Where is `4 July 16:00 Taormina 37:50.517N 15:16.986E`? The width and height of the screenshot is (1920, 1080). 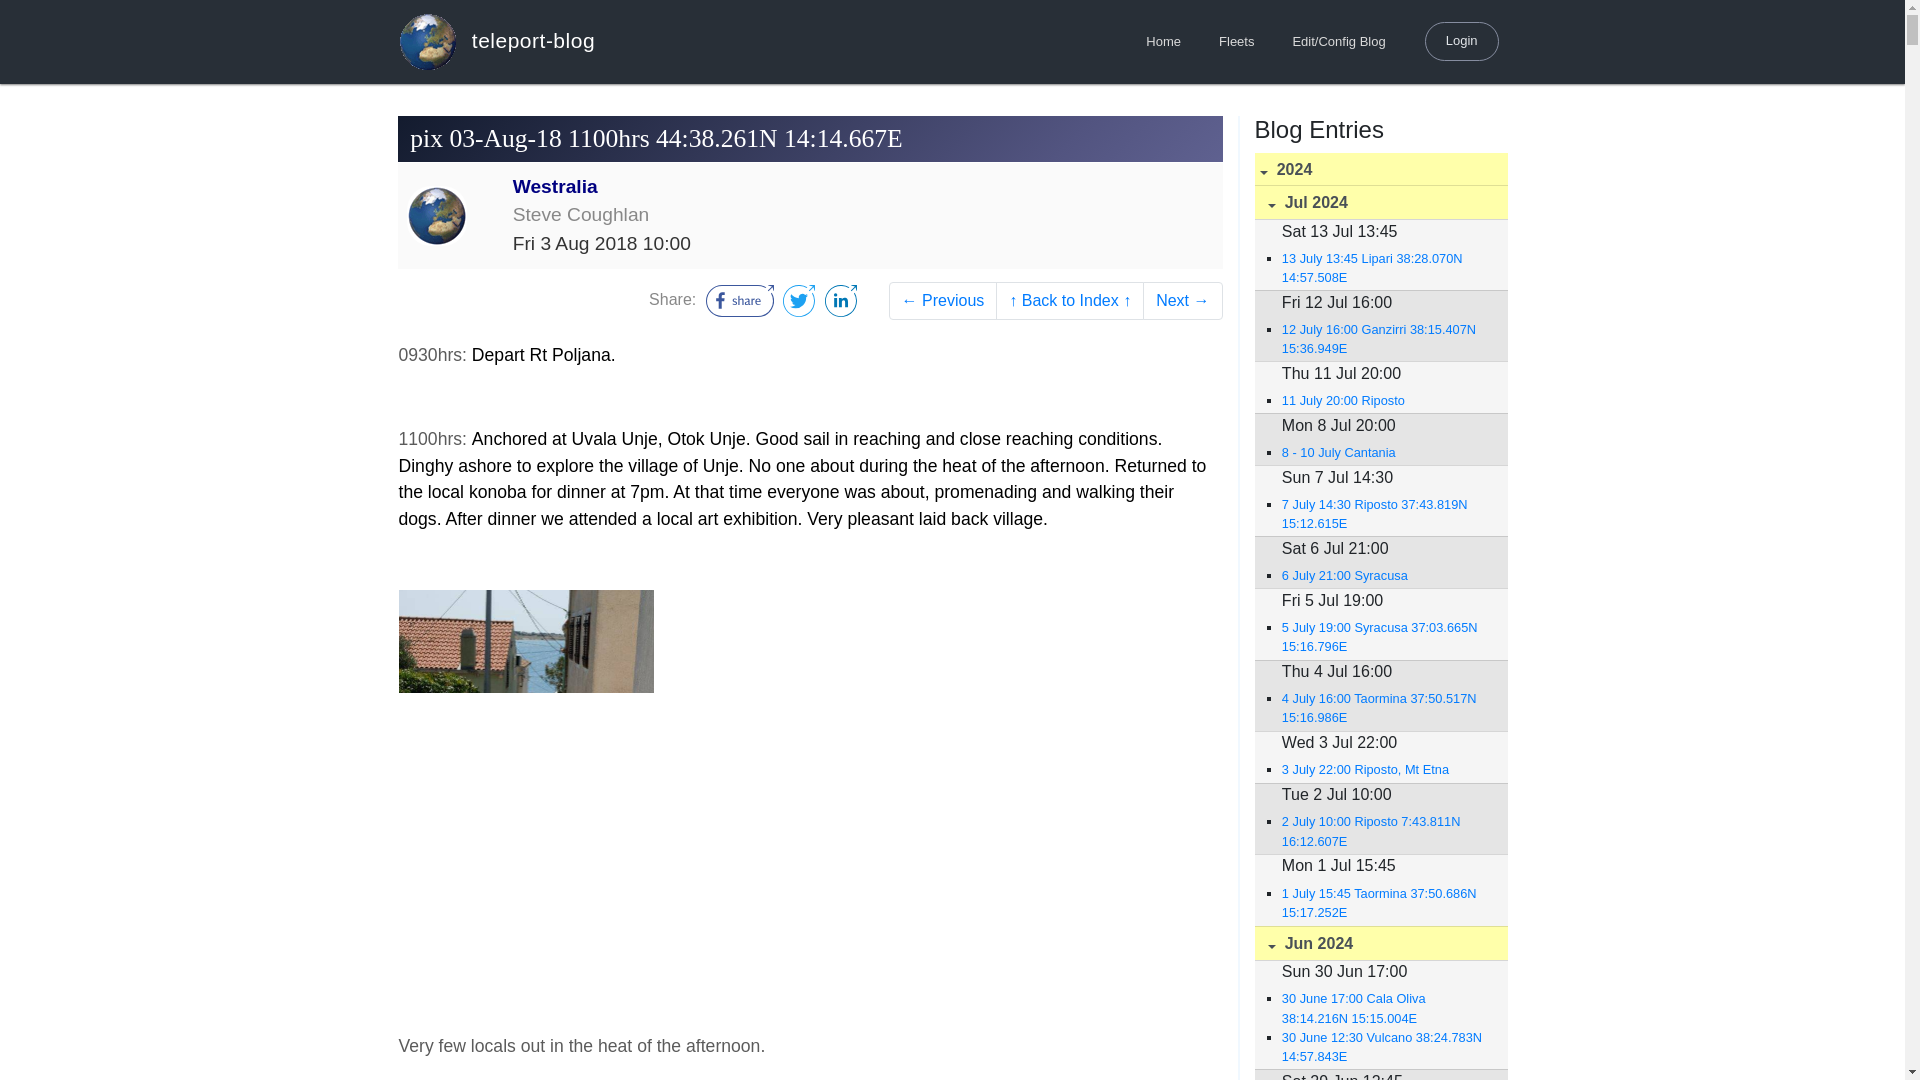 4 July 16:00 Taormina 37:50.517N 15:16.986E is located at coordinates (1385, 708).